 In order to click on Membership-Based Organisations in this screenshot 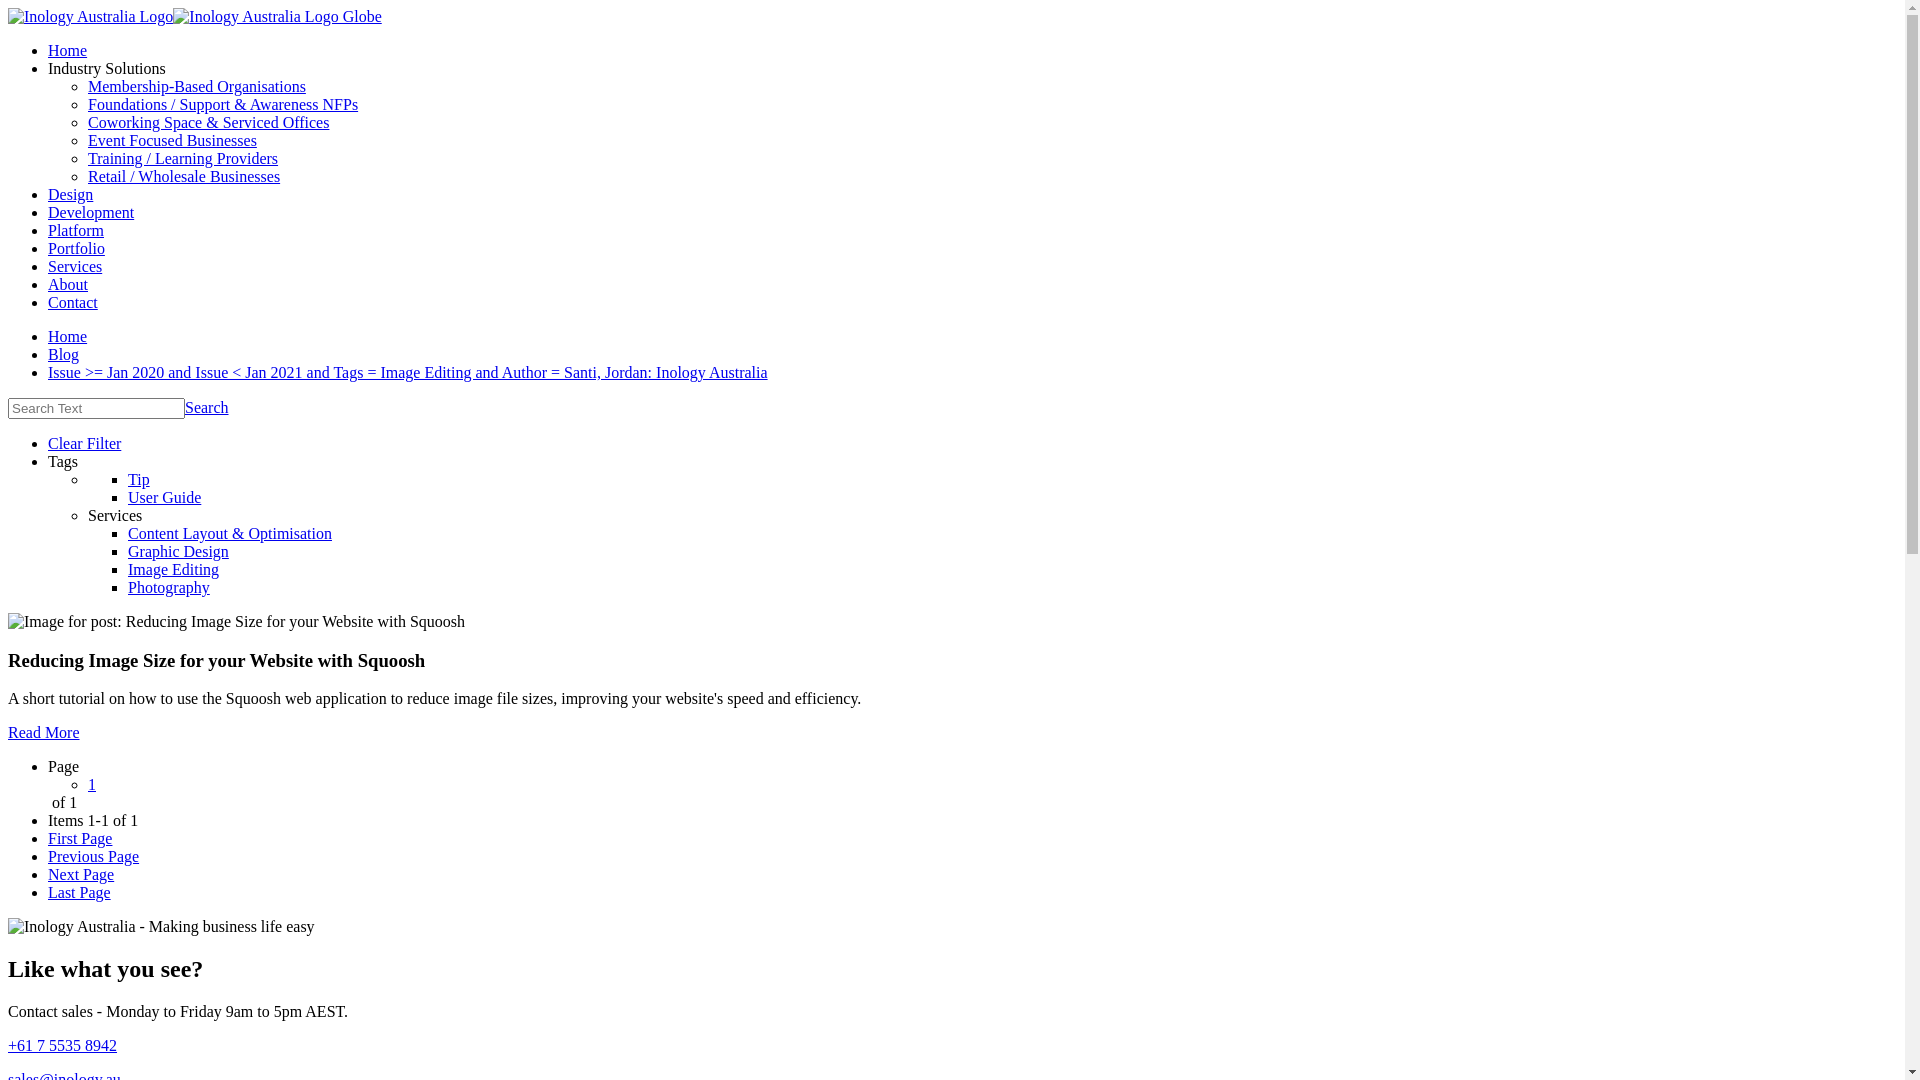, I will do `click(197, 86)`.